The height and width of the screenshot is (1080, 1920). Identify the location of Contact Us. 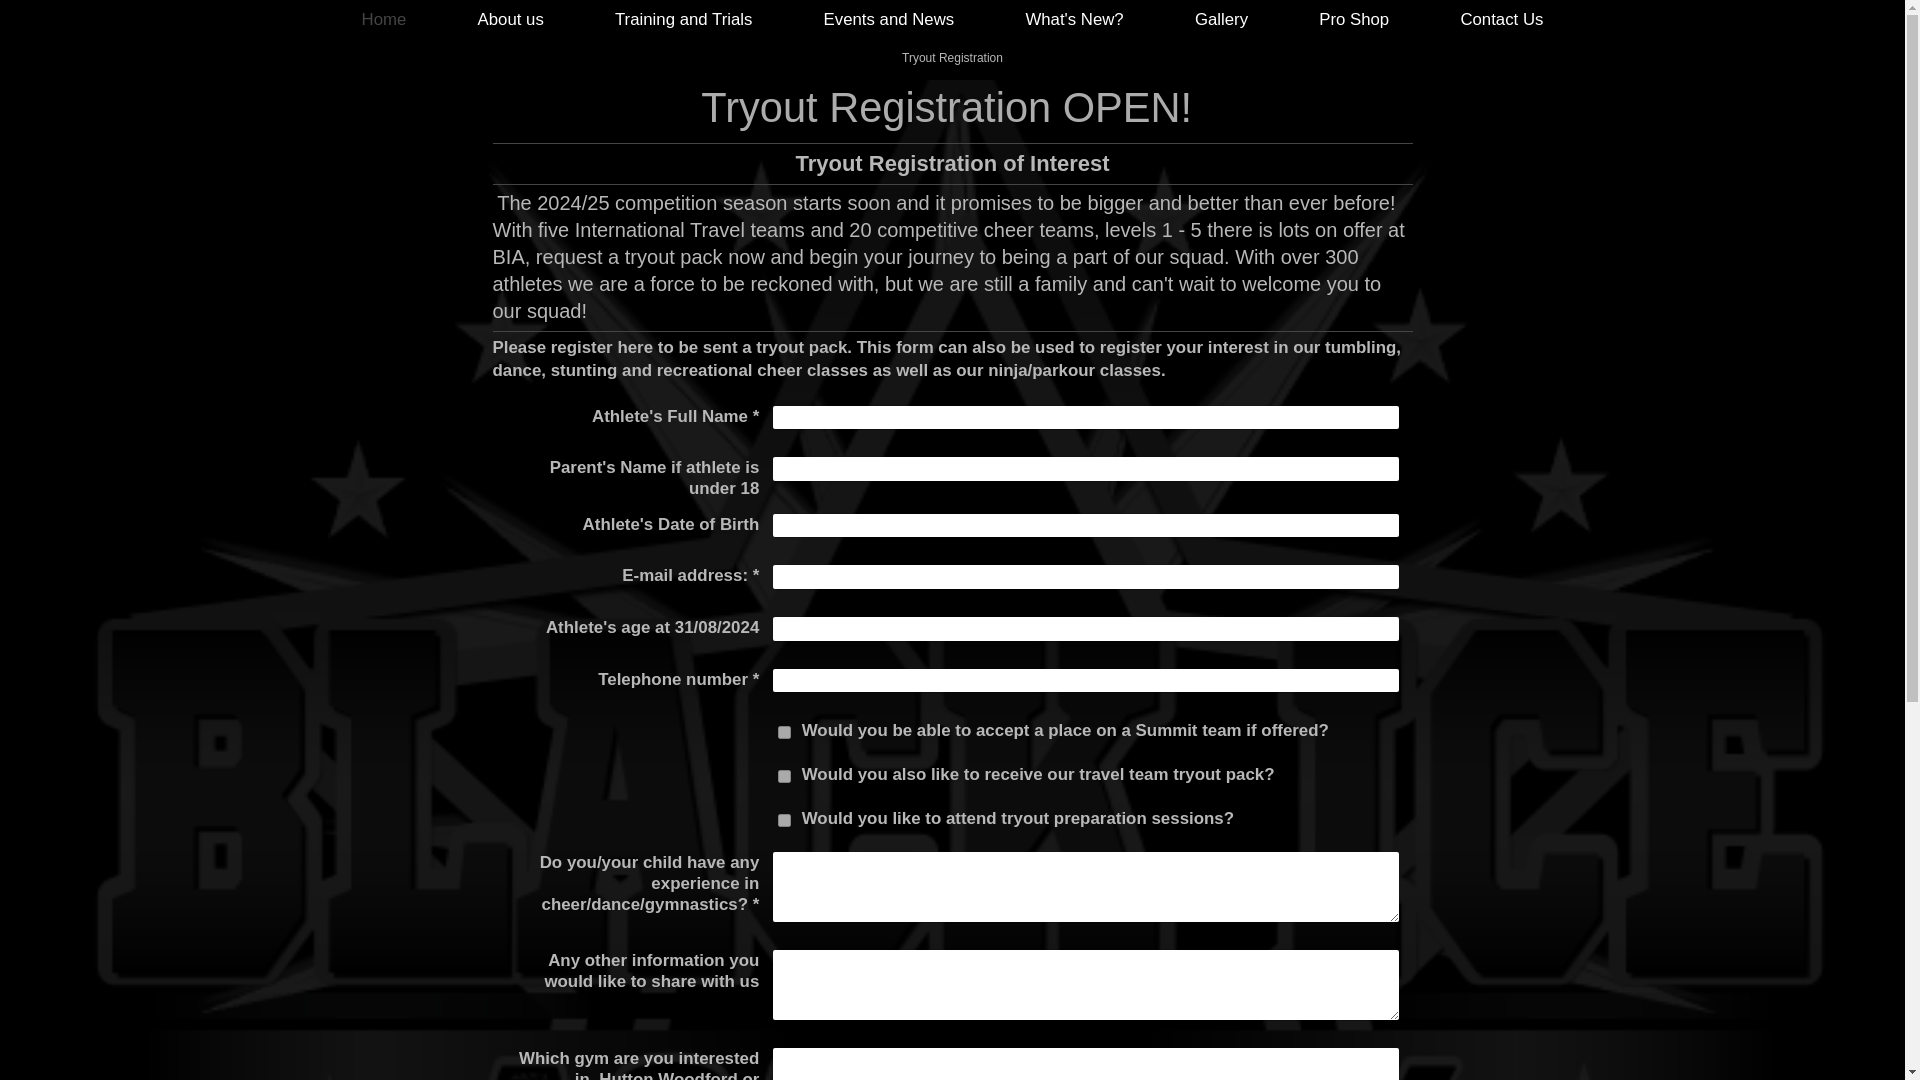
(1501, 20).